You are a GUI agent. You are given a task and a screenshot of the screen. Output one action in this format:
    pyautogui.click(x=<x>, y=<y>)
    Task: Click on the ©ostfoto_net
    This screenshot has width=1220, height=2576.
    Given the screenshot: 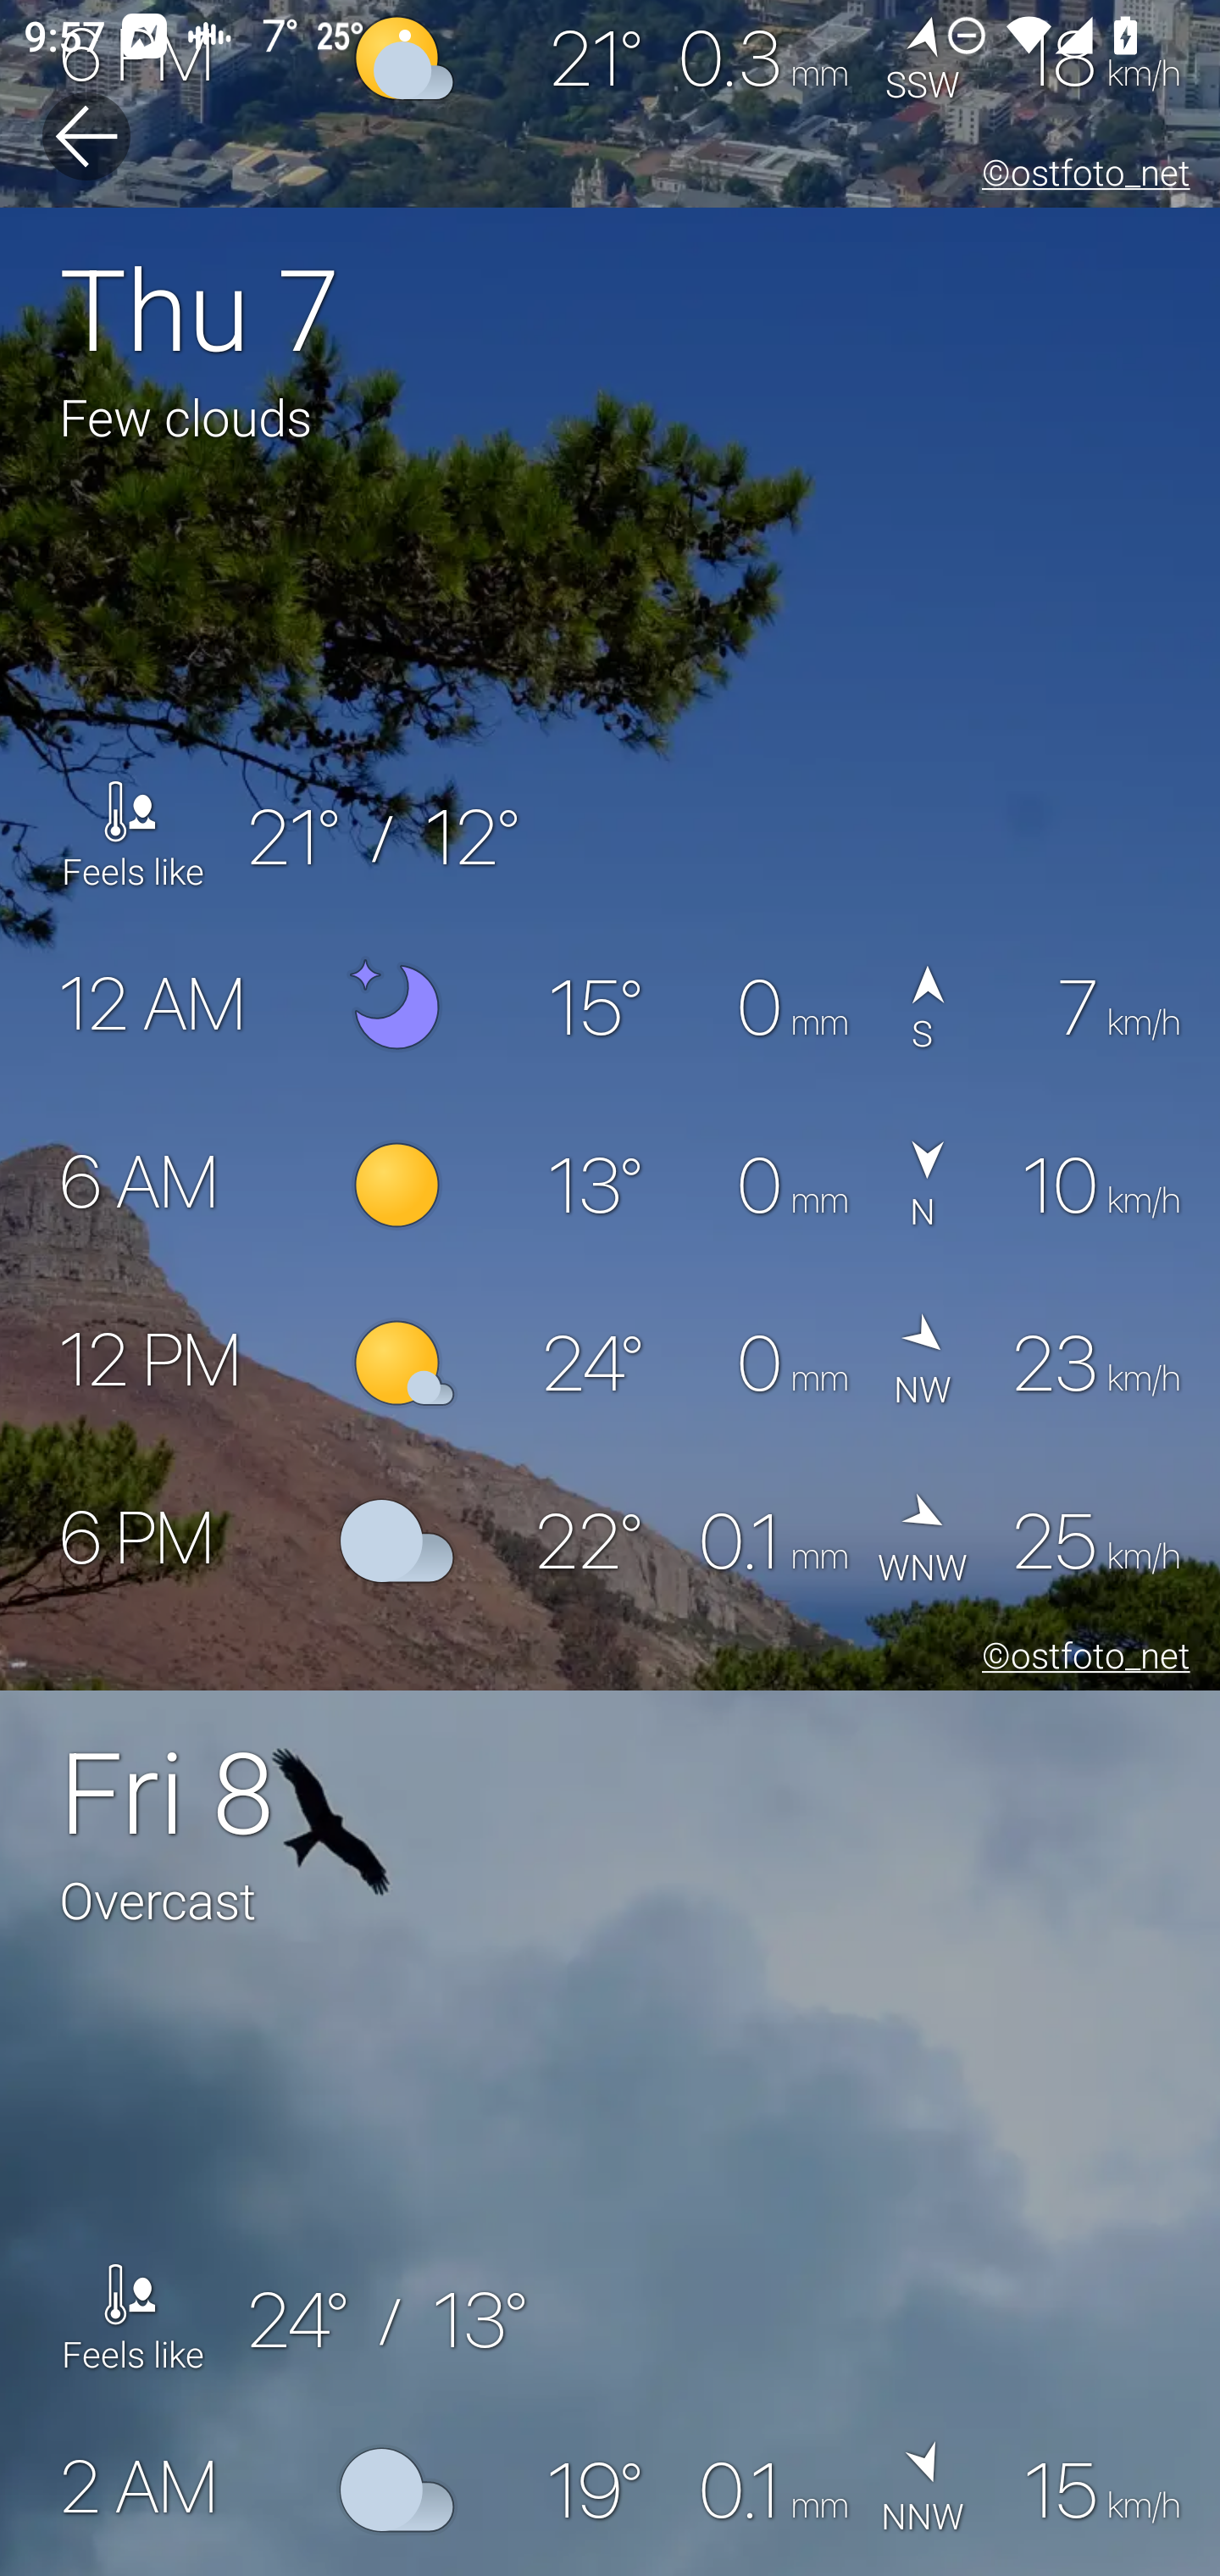 What is the action you would take?
    pyautogui.click(x=1079, y=1660)
    